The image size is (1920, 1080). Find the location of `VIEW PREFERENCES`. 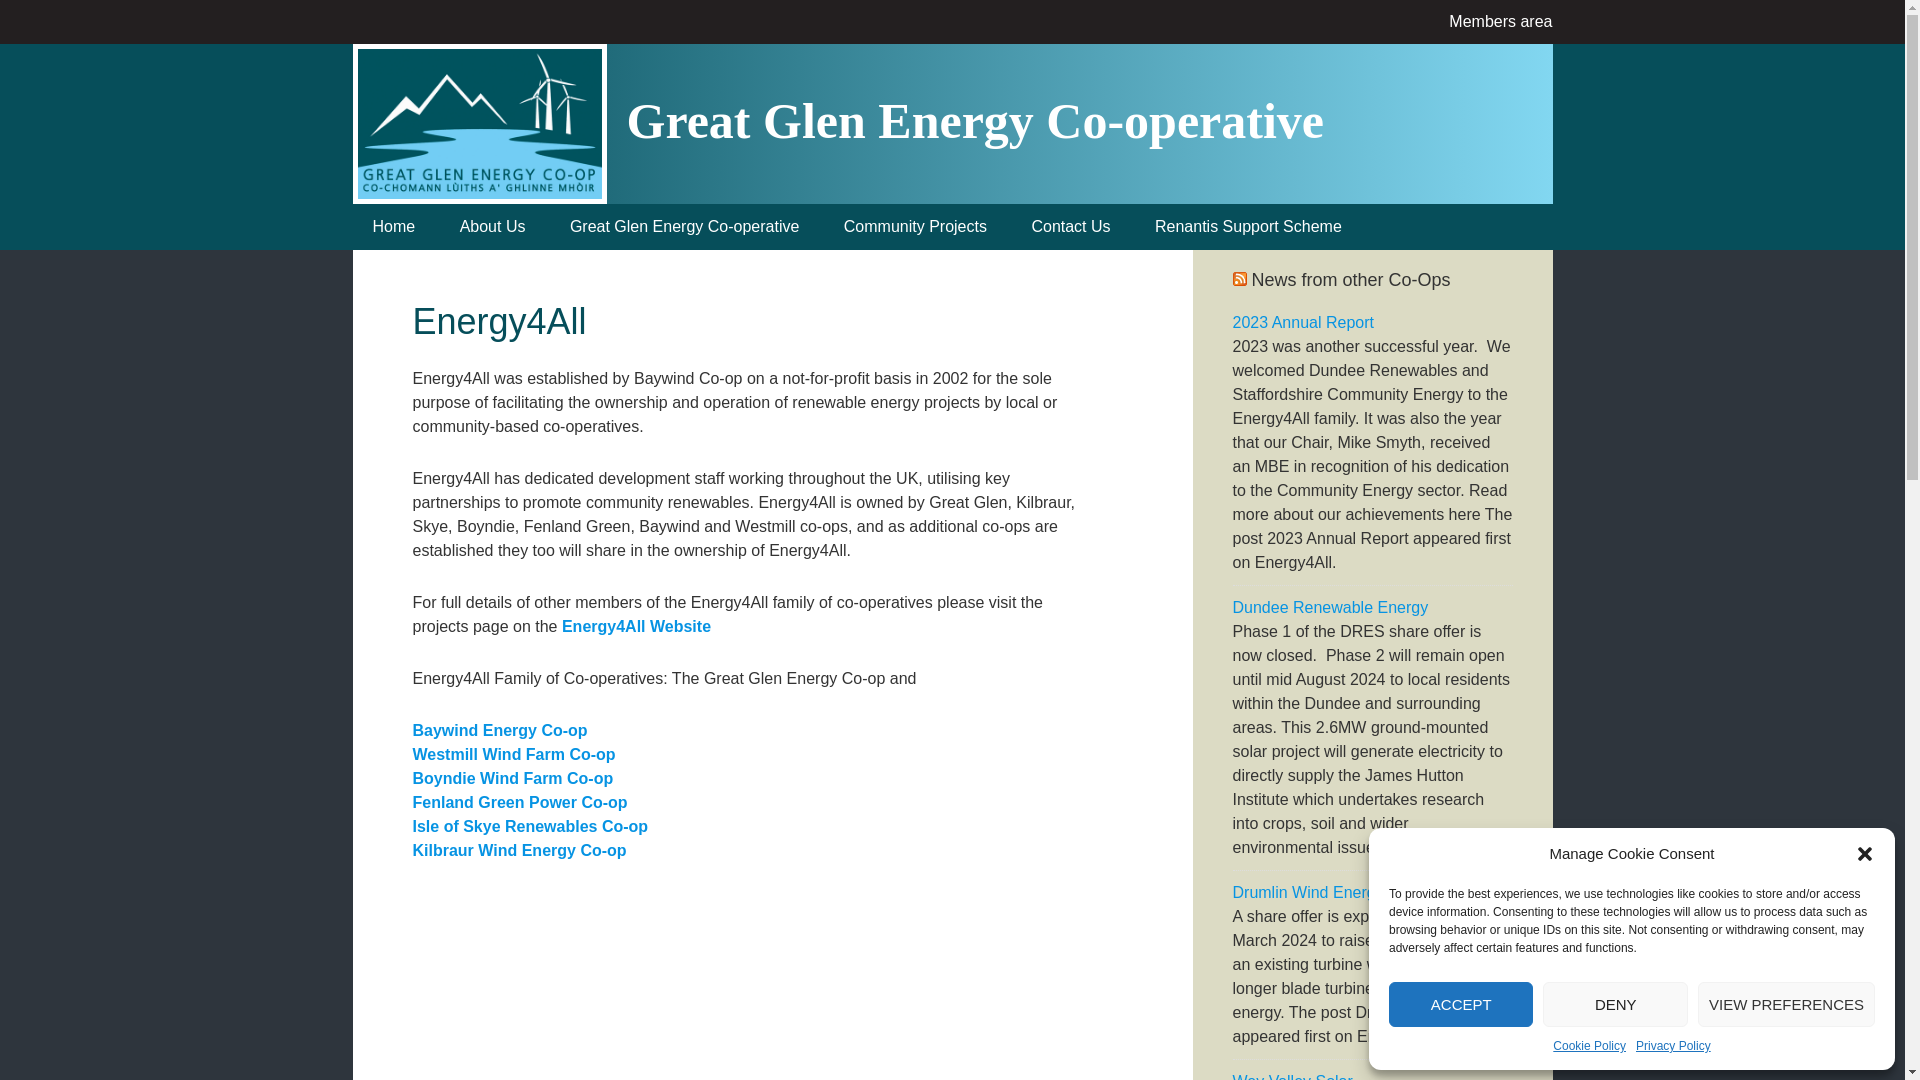

VIEW PREFERENCES is located at coordinates (1786, 1004).